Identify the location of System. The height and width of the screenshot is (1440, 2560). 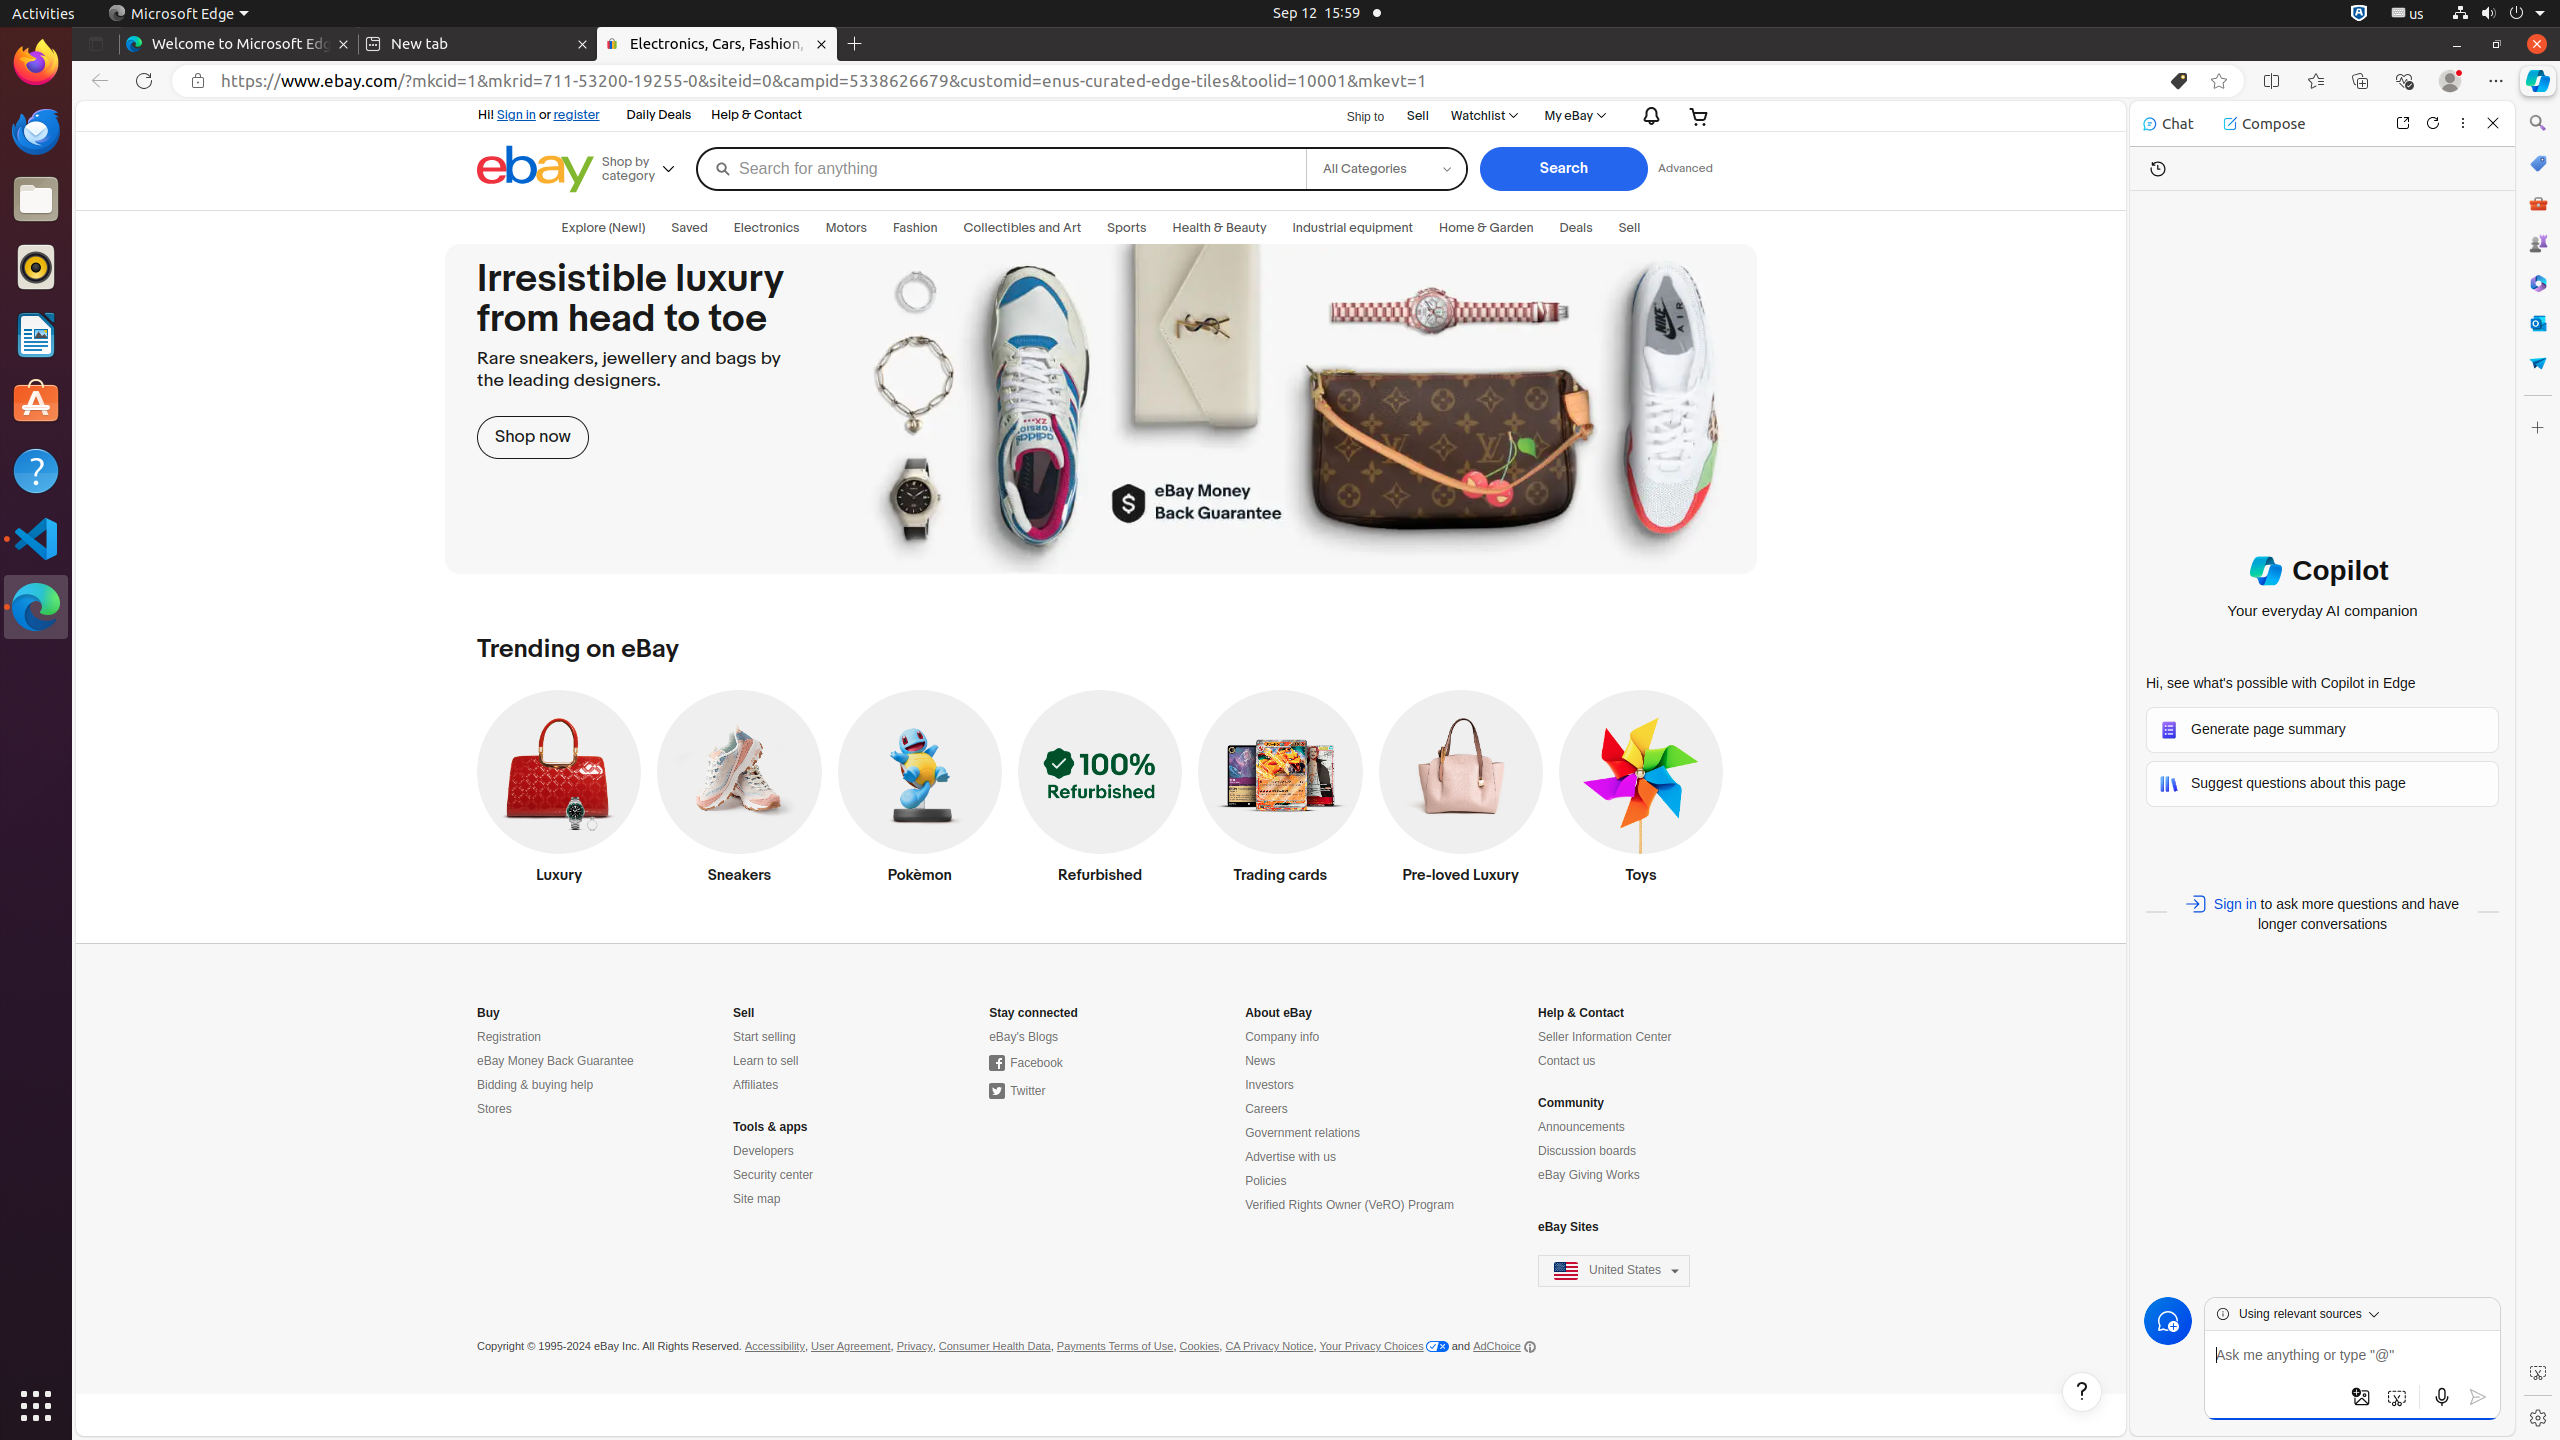
(2498, 14).